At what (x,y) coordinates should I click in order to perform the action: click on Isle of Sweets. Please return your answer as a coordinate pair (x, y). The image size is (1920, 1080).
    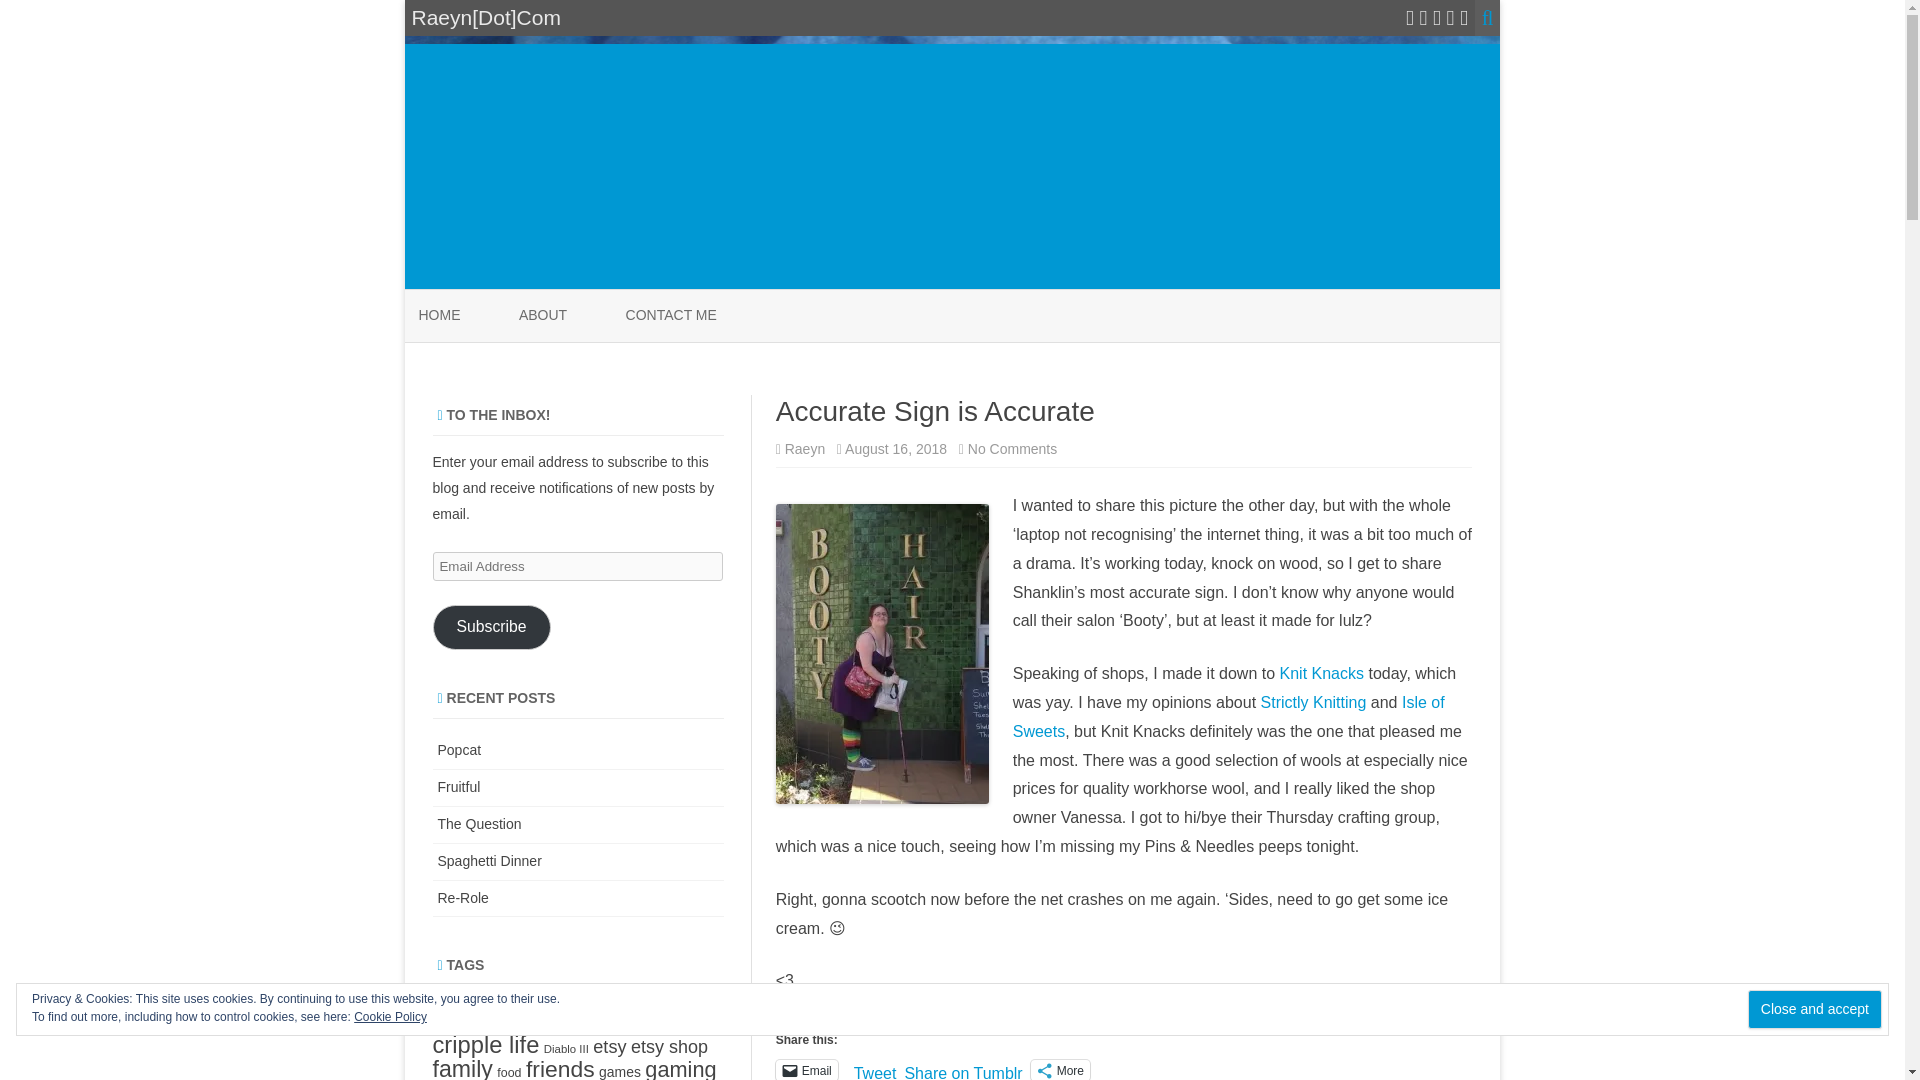
    Looking at the image, I should click on (1229, 716).